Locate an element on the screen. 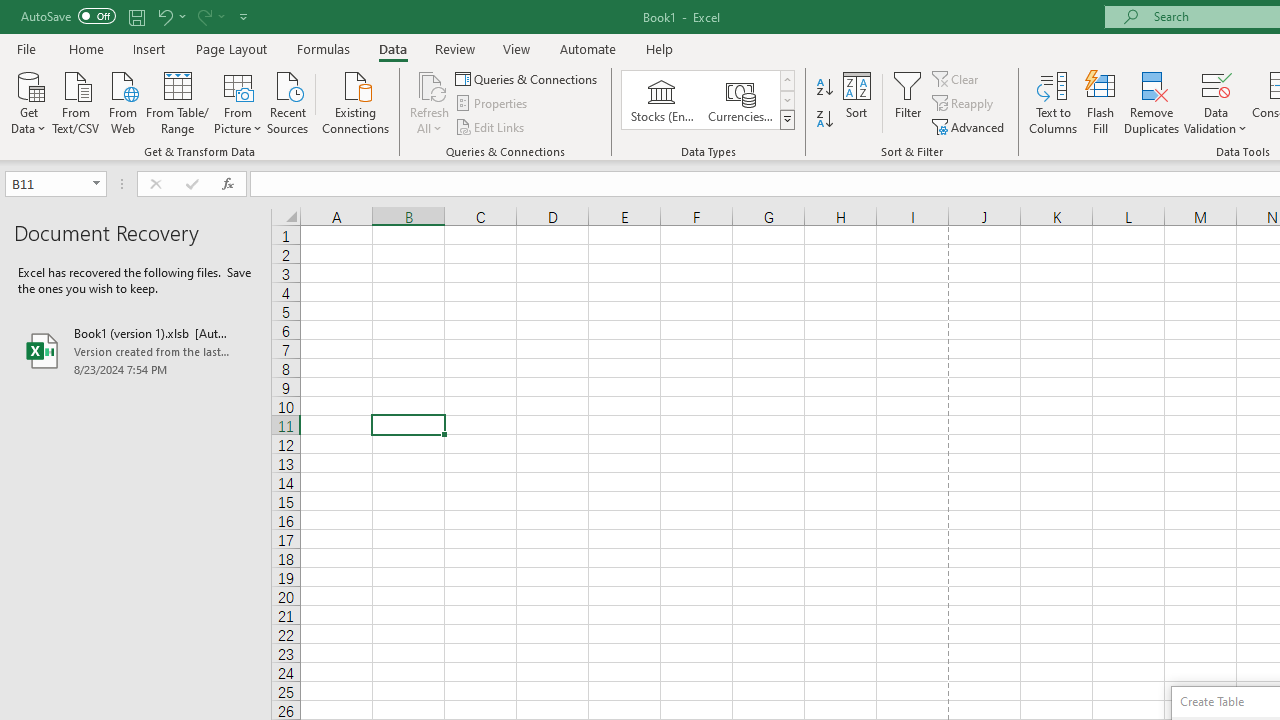 The image size is (1280, 720). From Table/Range is located at coordinates (178, 101).